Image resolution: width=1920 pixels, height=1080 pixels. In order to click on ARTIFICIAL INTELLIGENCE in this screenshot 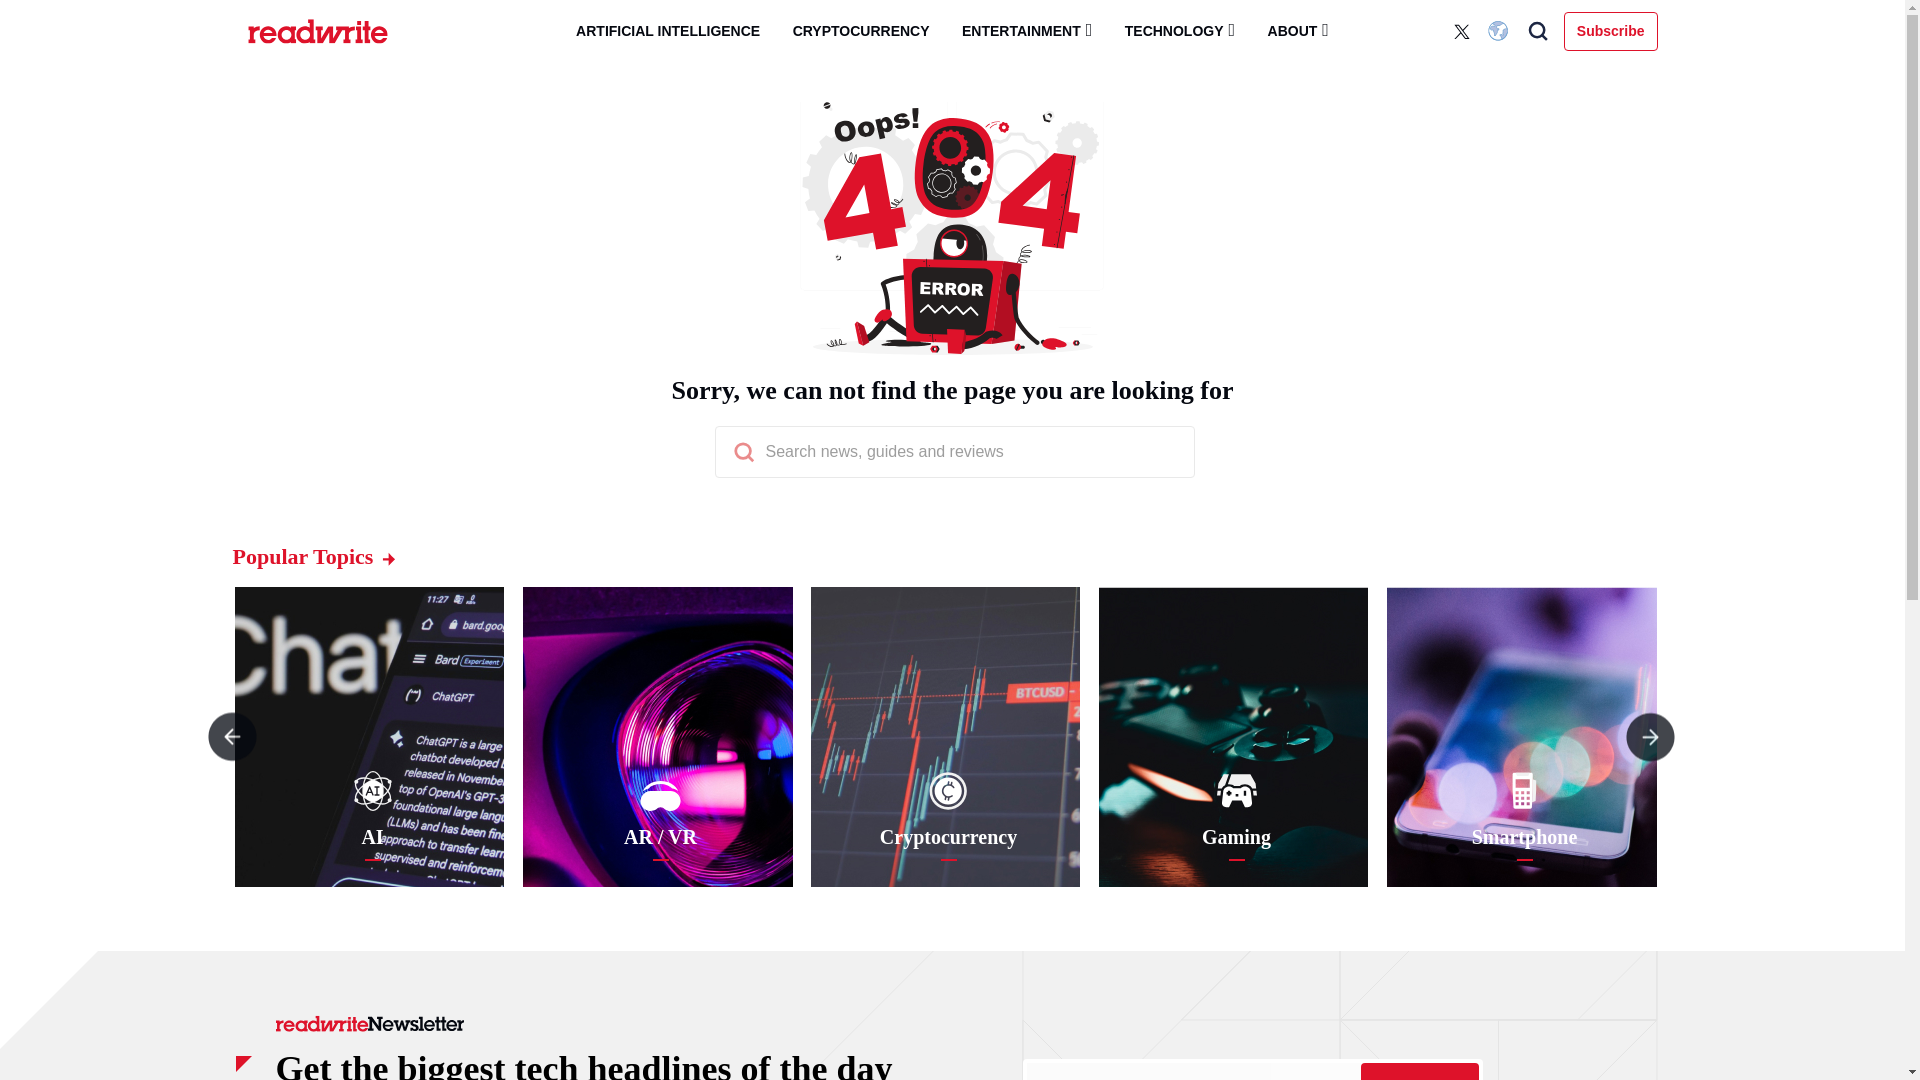, I will do `click(668, 31)`.